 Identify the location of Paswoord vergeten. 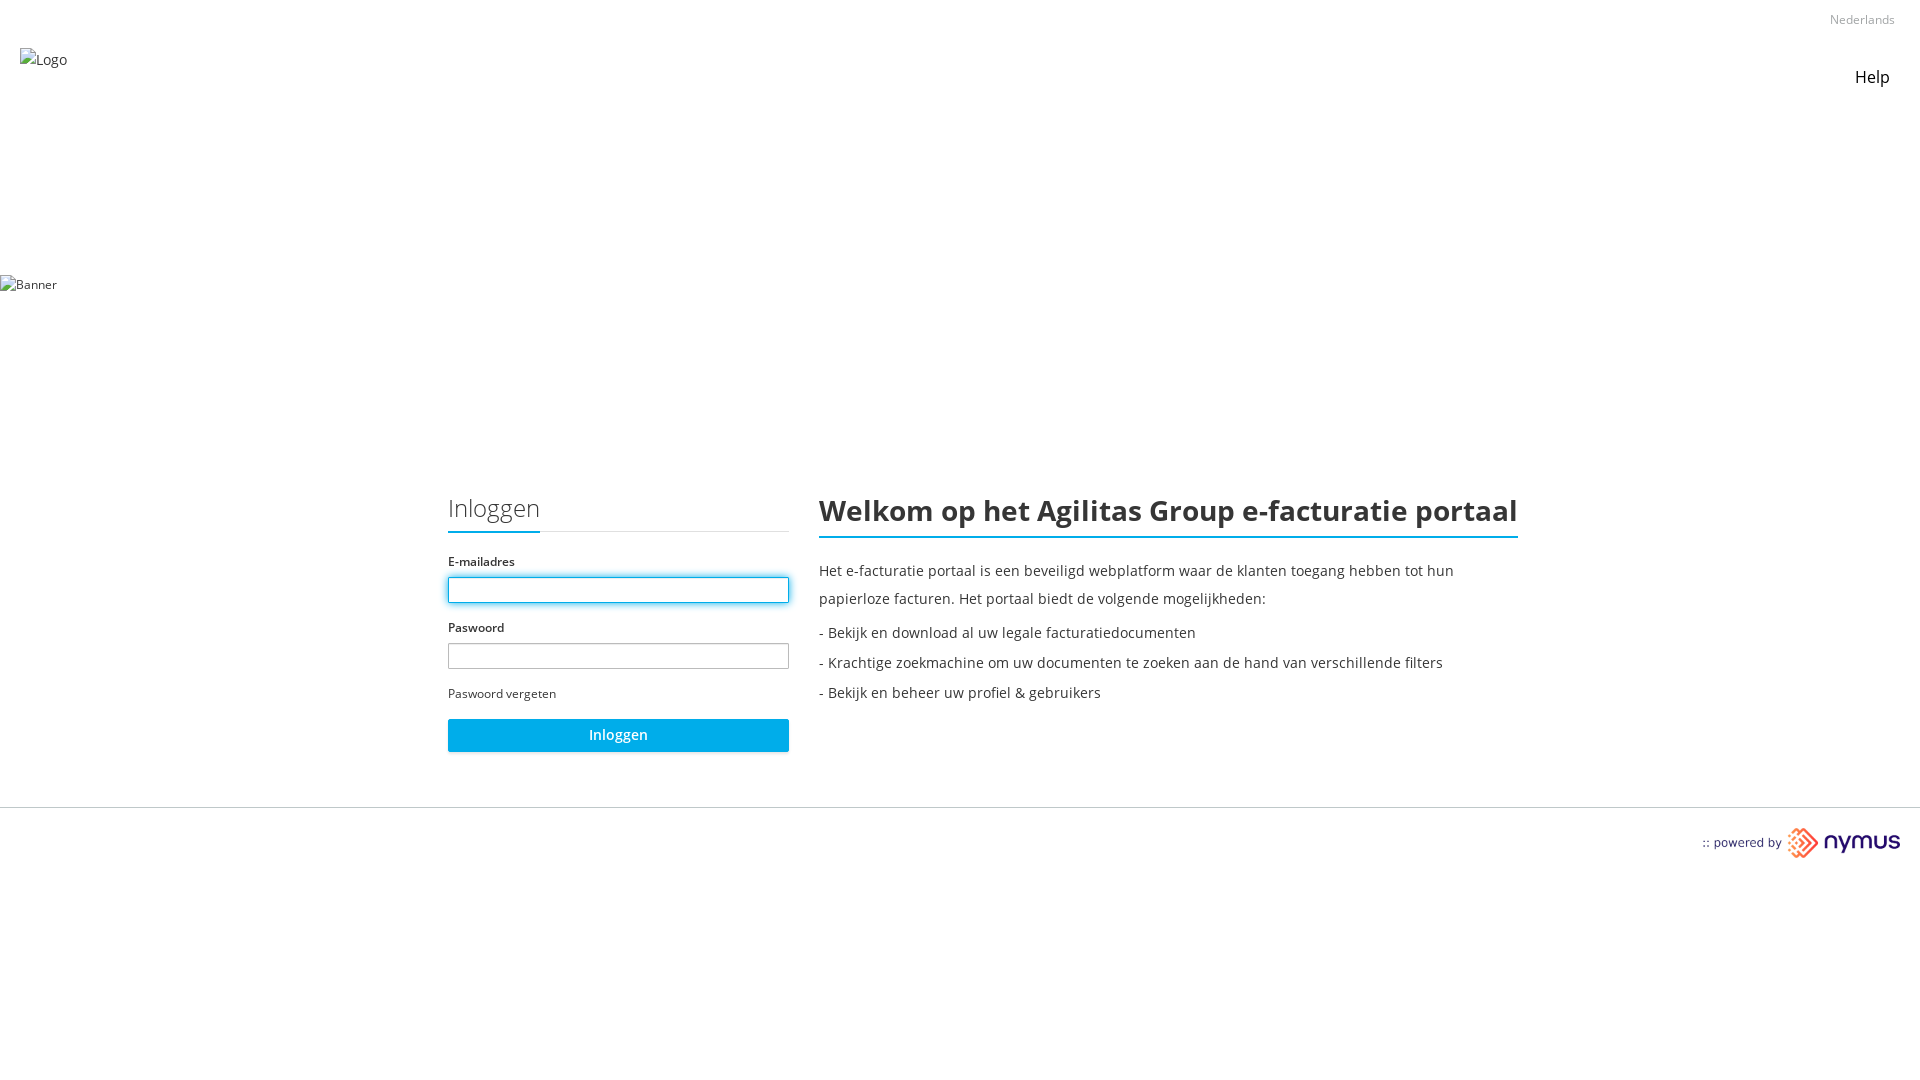
(502, 694).